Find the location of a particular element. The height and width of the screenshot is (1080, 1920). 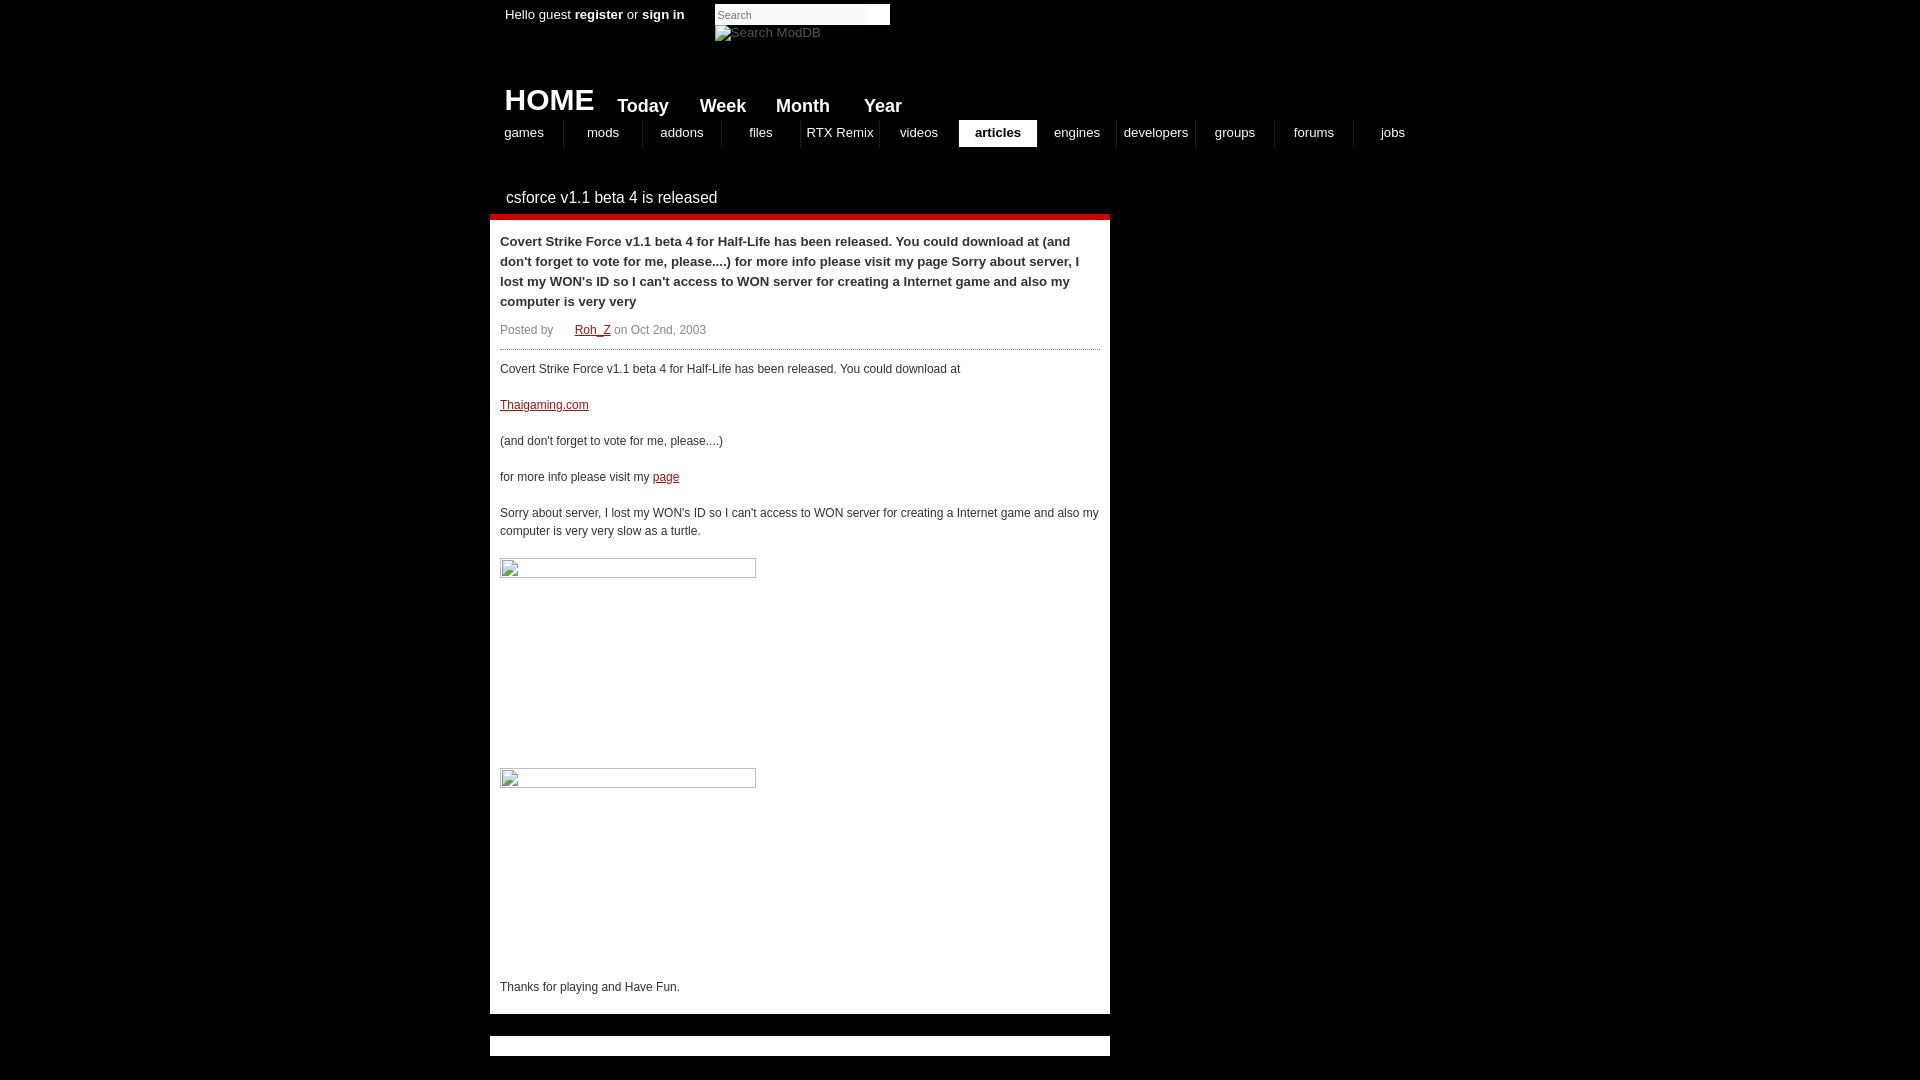

Article Manager is located at coordinates (583, 329).